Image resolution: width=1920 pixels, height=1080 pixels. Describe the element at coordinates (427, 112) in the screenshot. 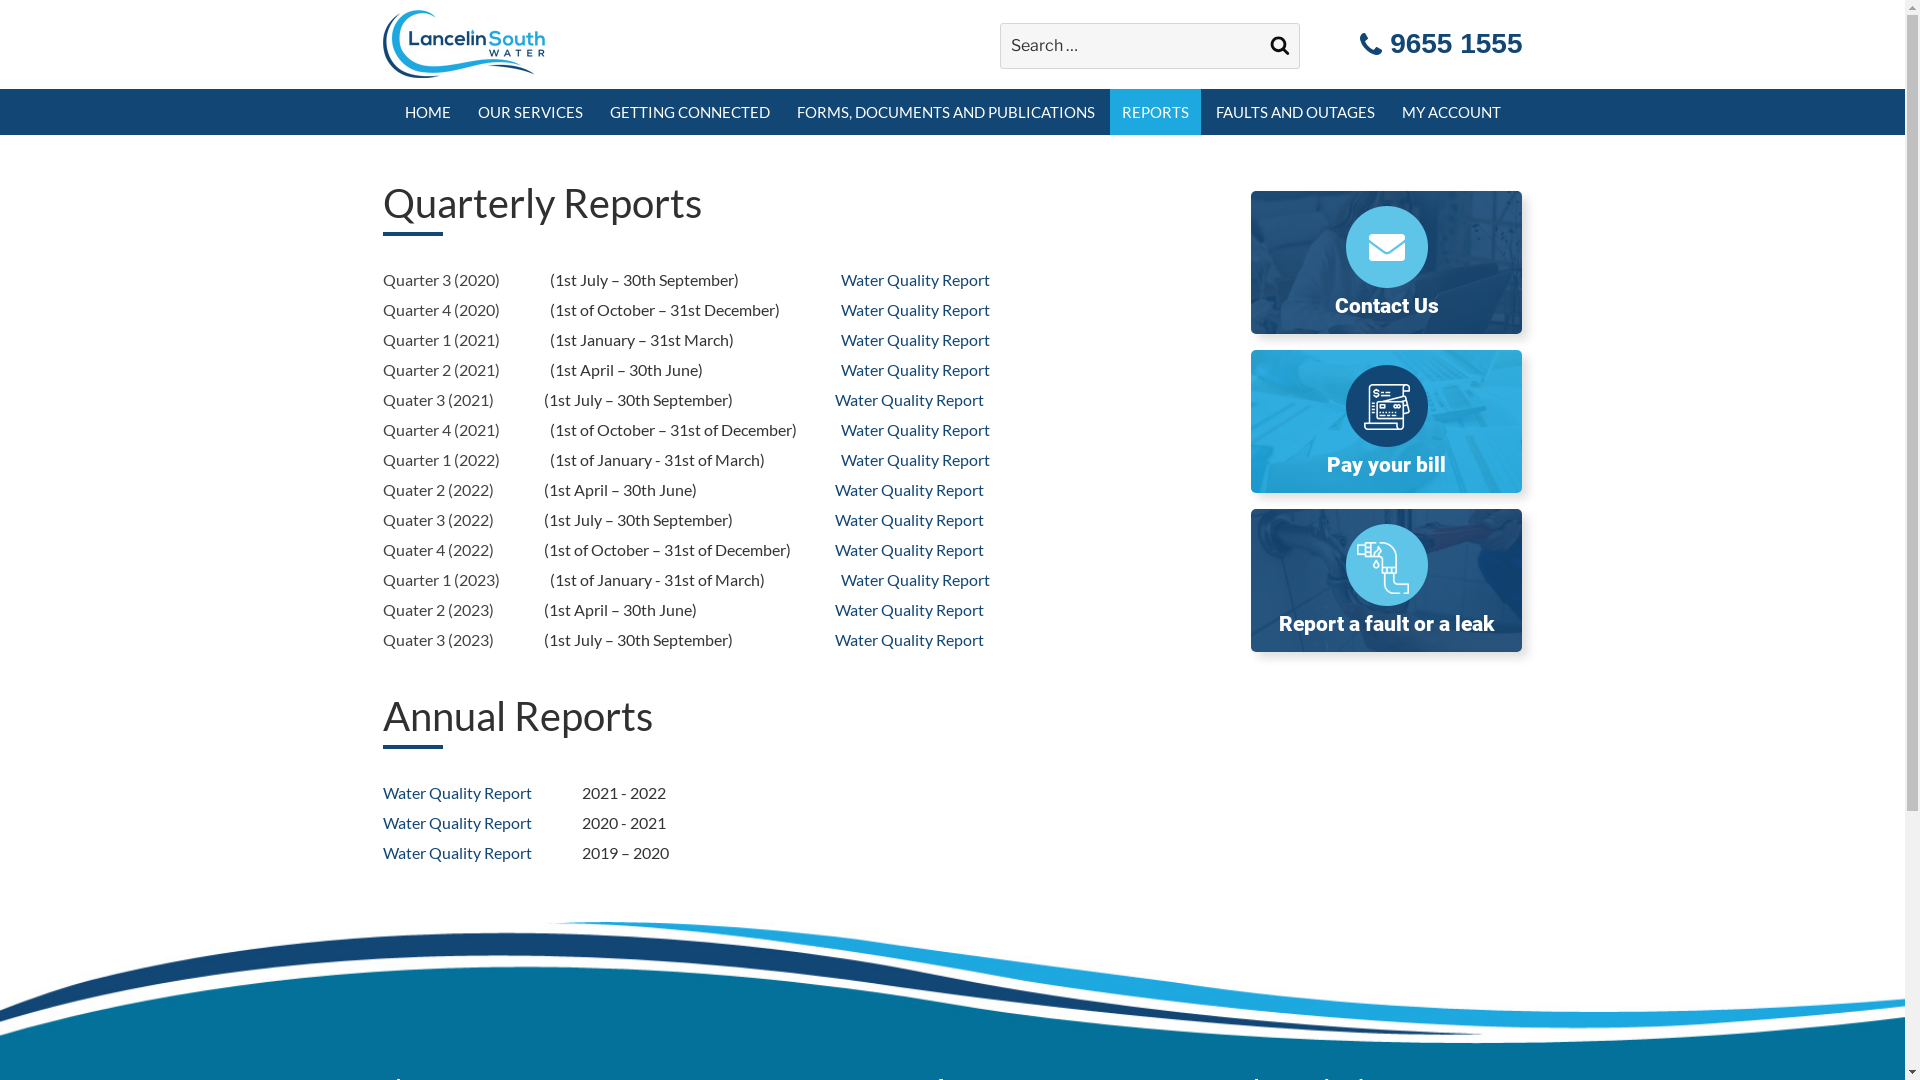

I see `HOME` at that location.